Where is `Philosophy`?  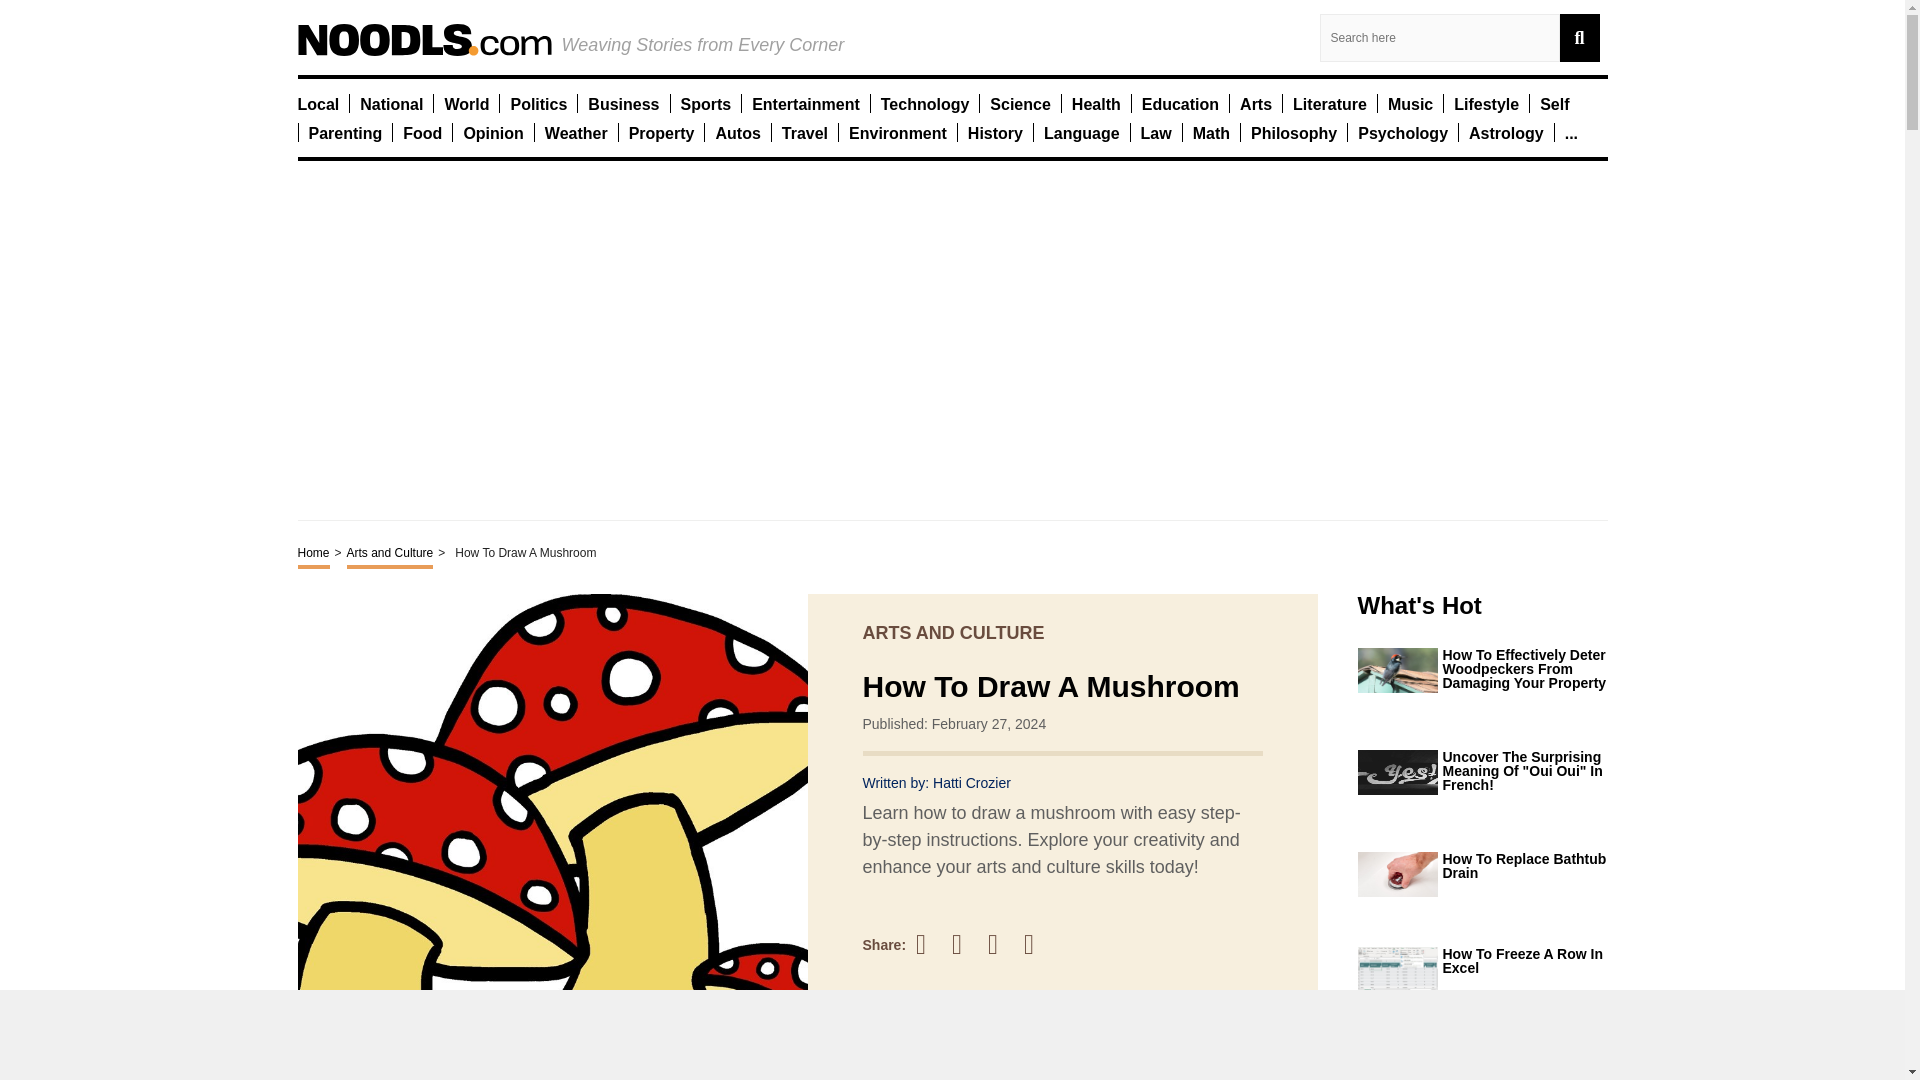
Philosophy is located at coordinates (1294, 132).